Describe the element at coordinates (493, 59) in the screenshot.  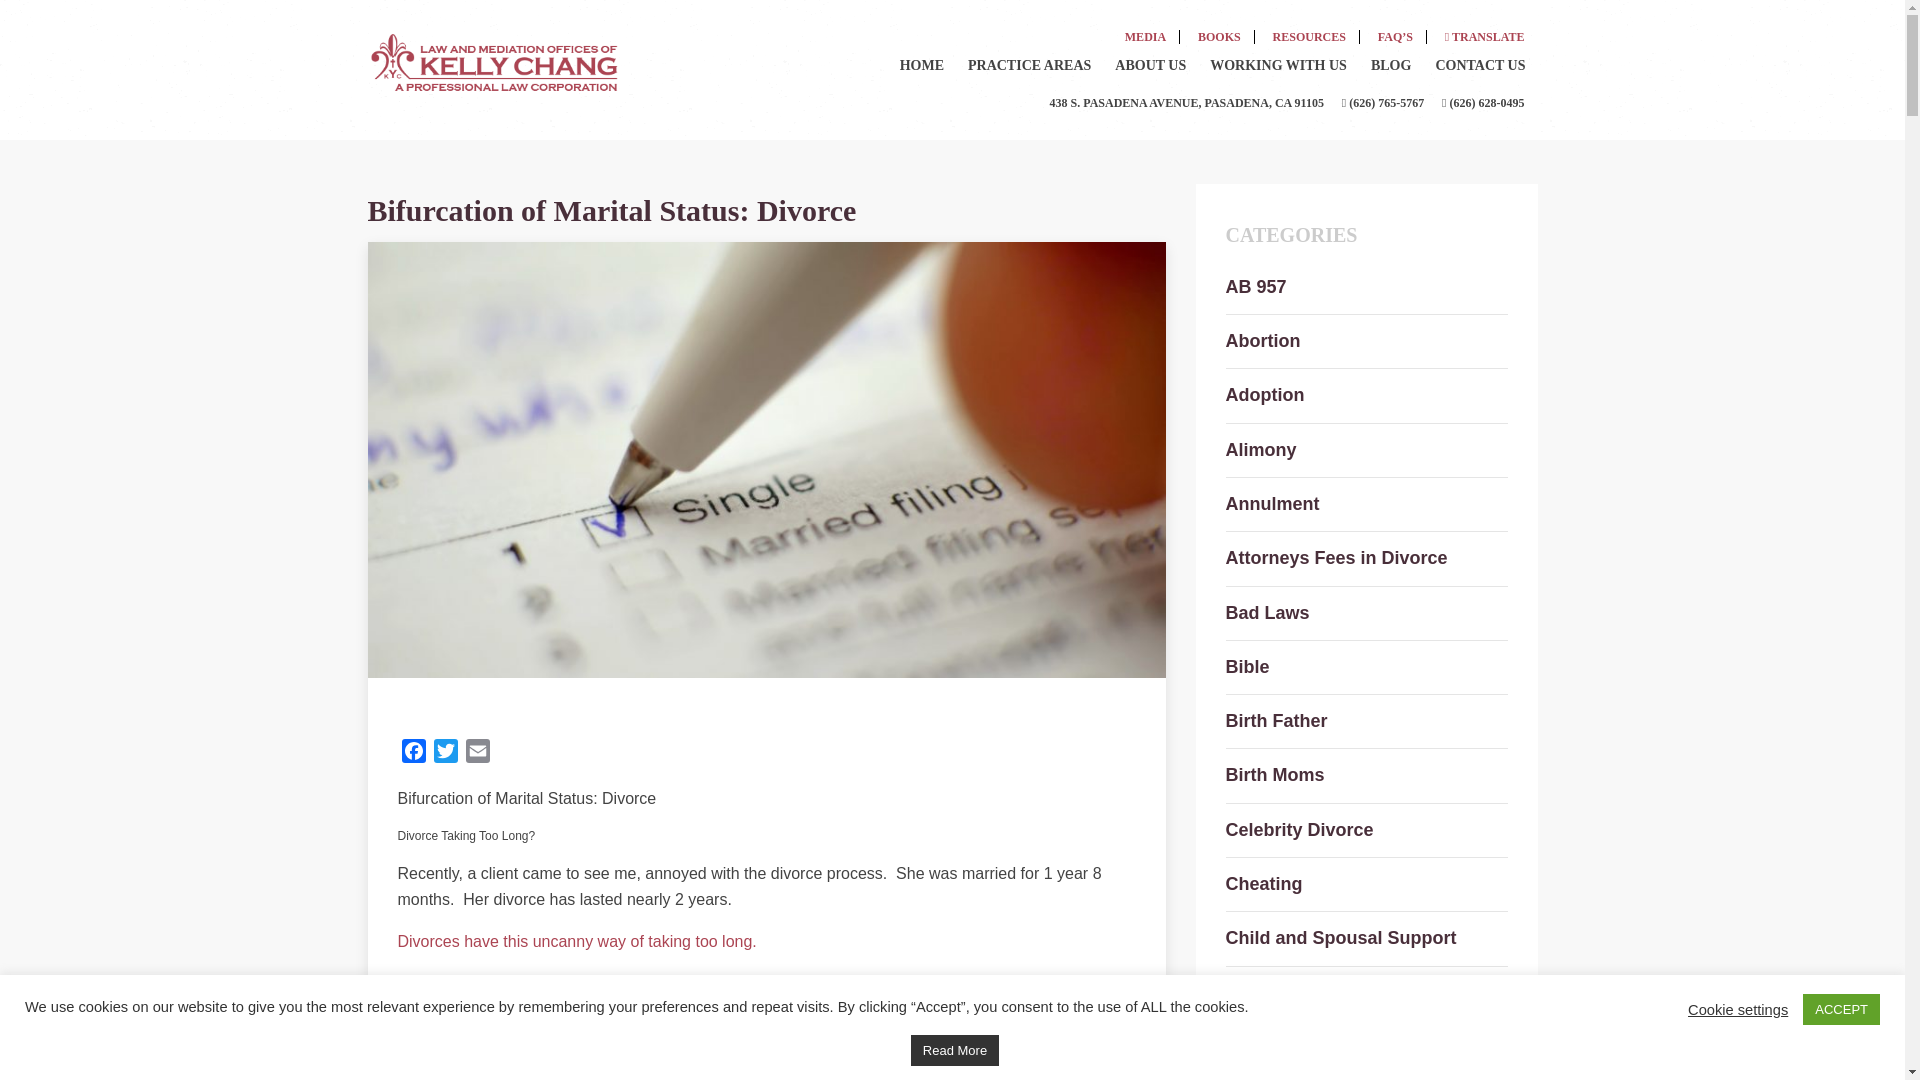
I see `Los Angeles Adoption Lawyer - Los Angeles Divorce Lawyer` at that location.